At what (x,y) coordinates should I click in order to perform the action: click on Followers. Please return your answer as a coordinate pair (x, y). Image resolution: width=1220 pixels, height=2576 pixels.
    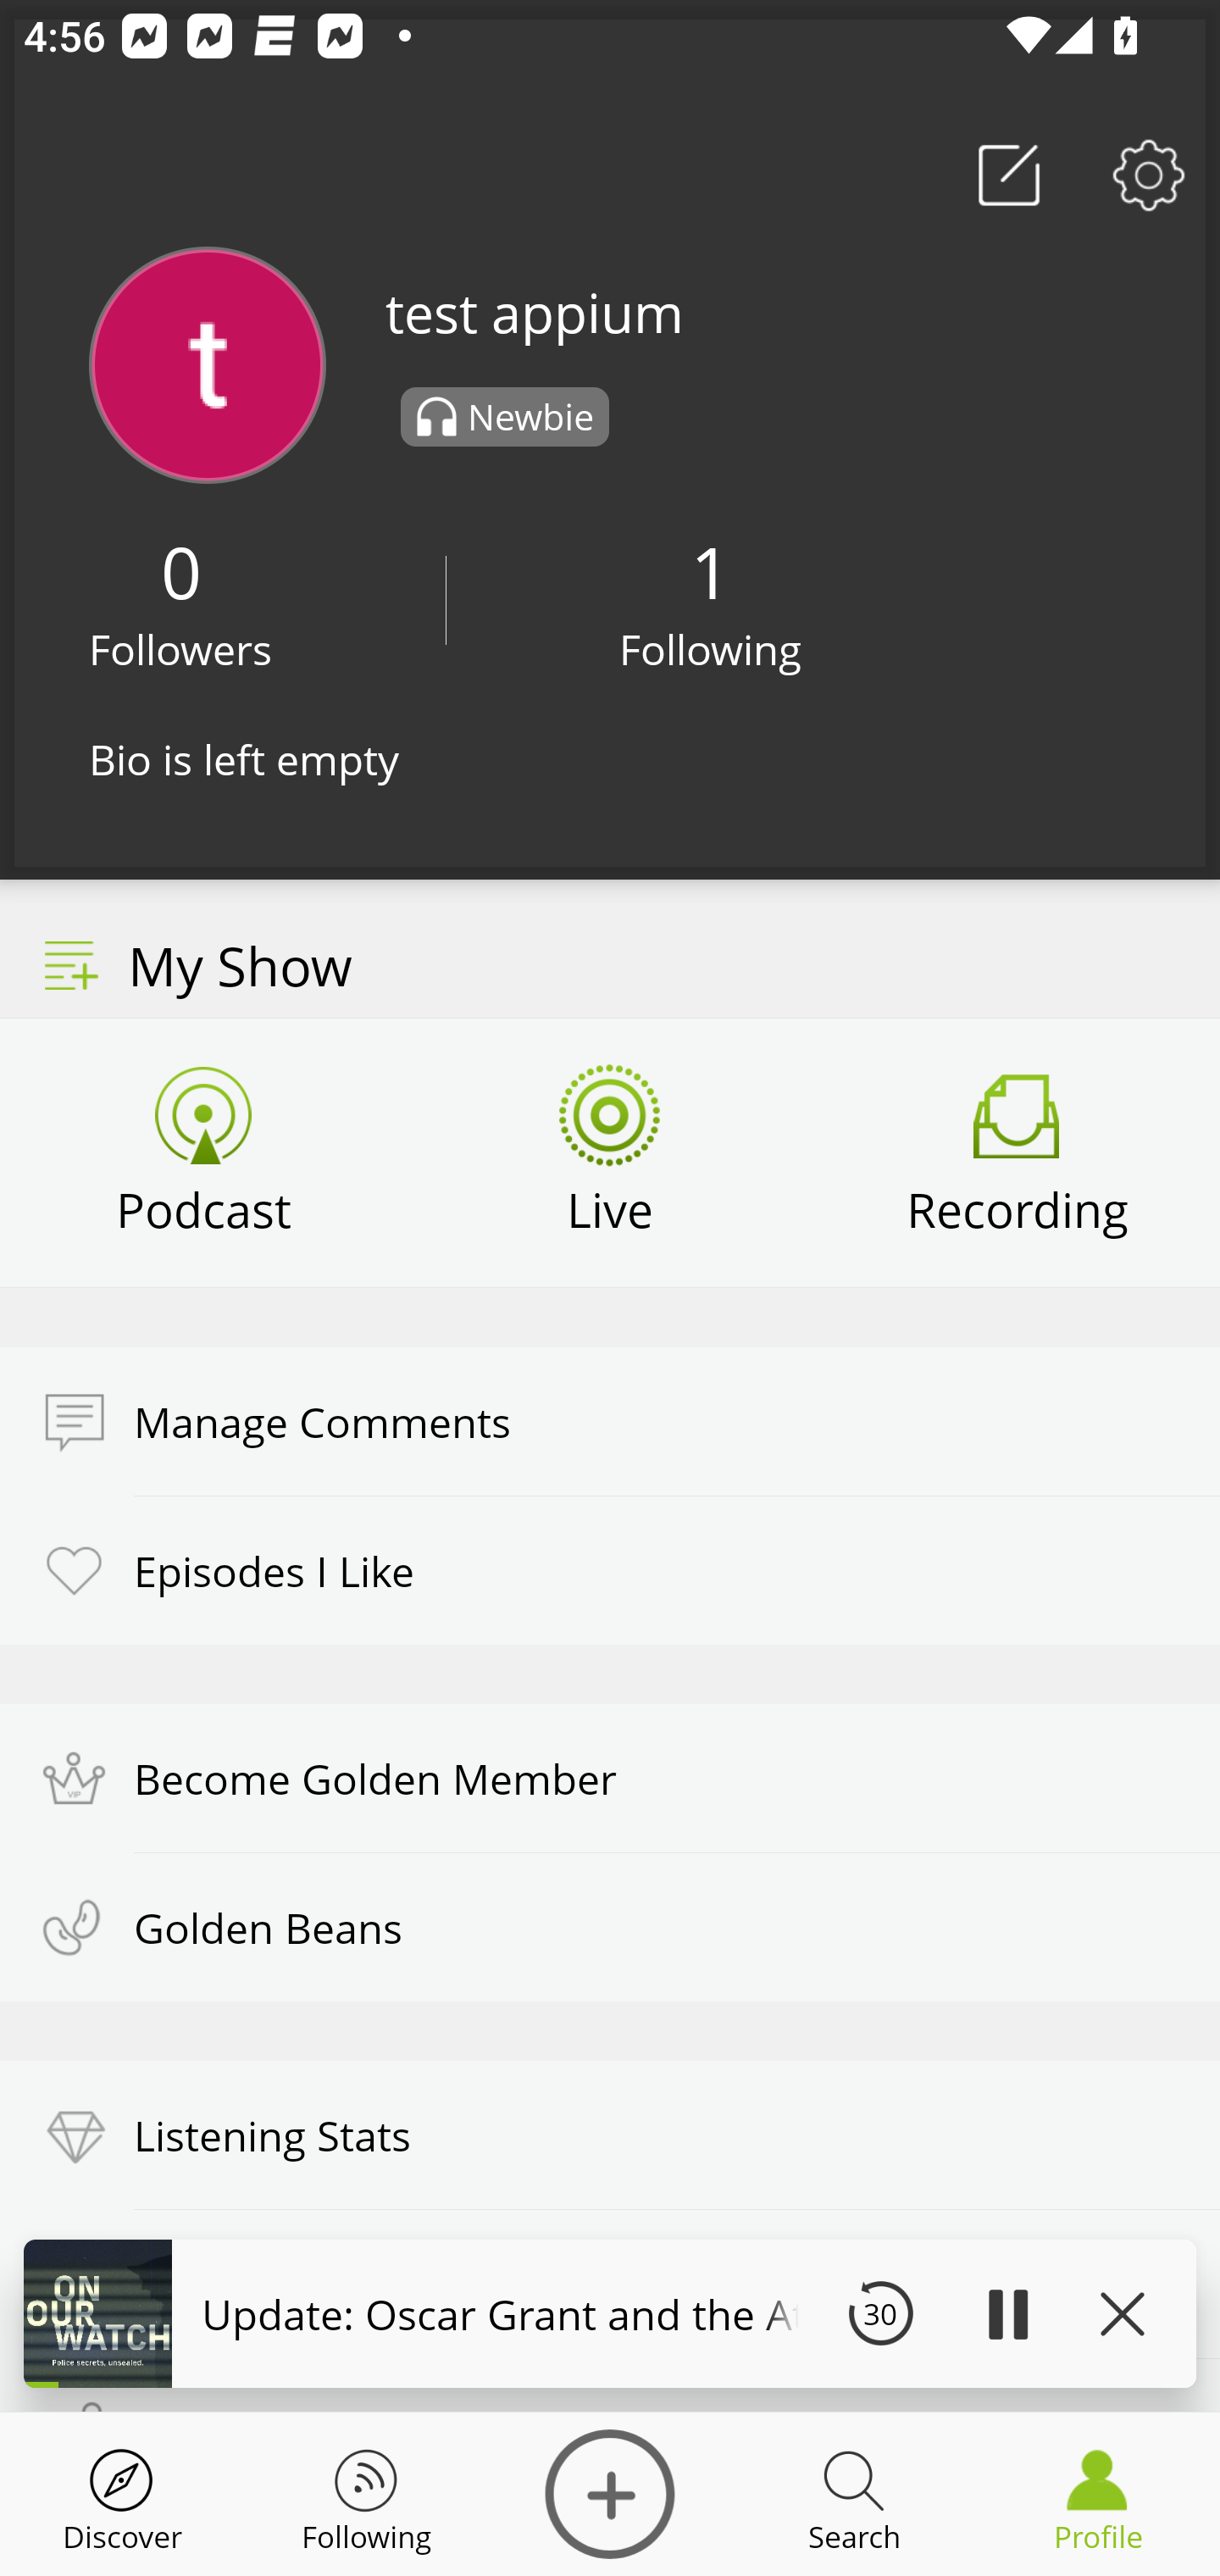
    Looking at the image, I should click on (181, 649).